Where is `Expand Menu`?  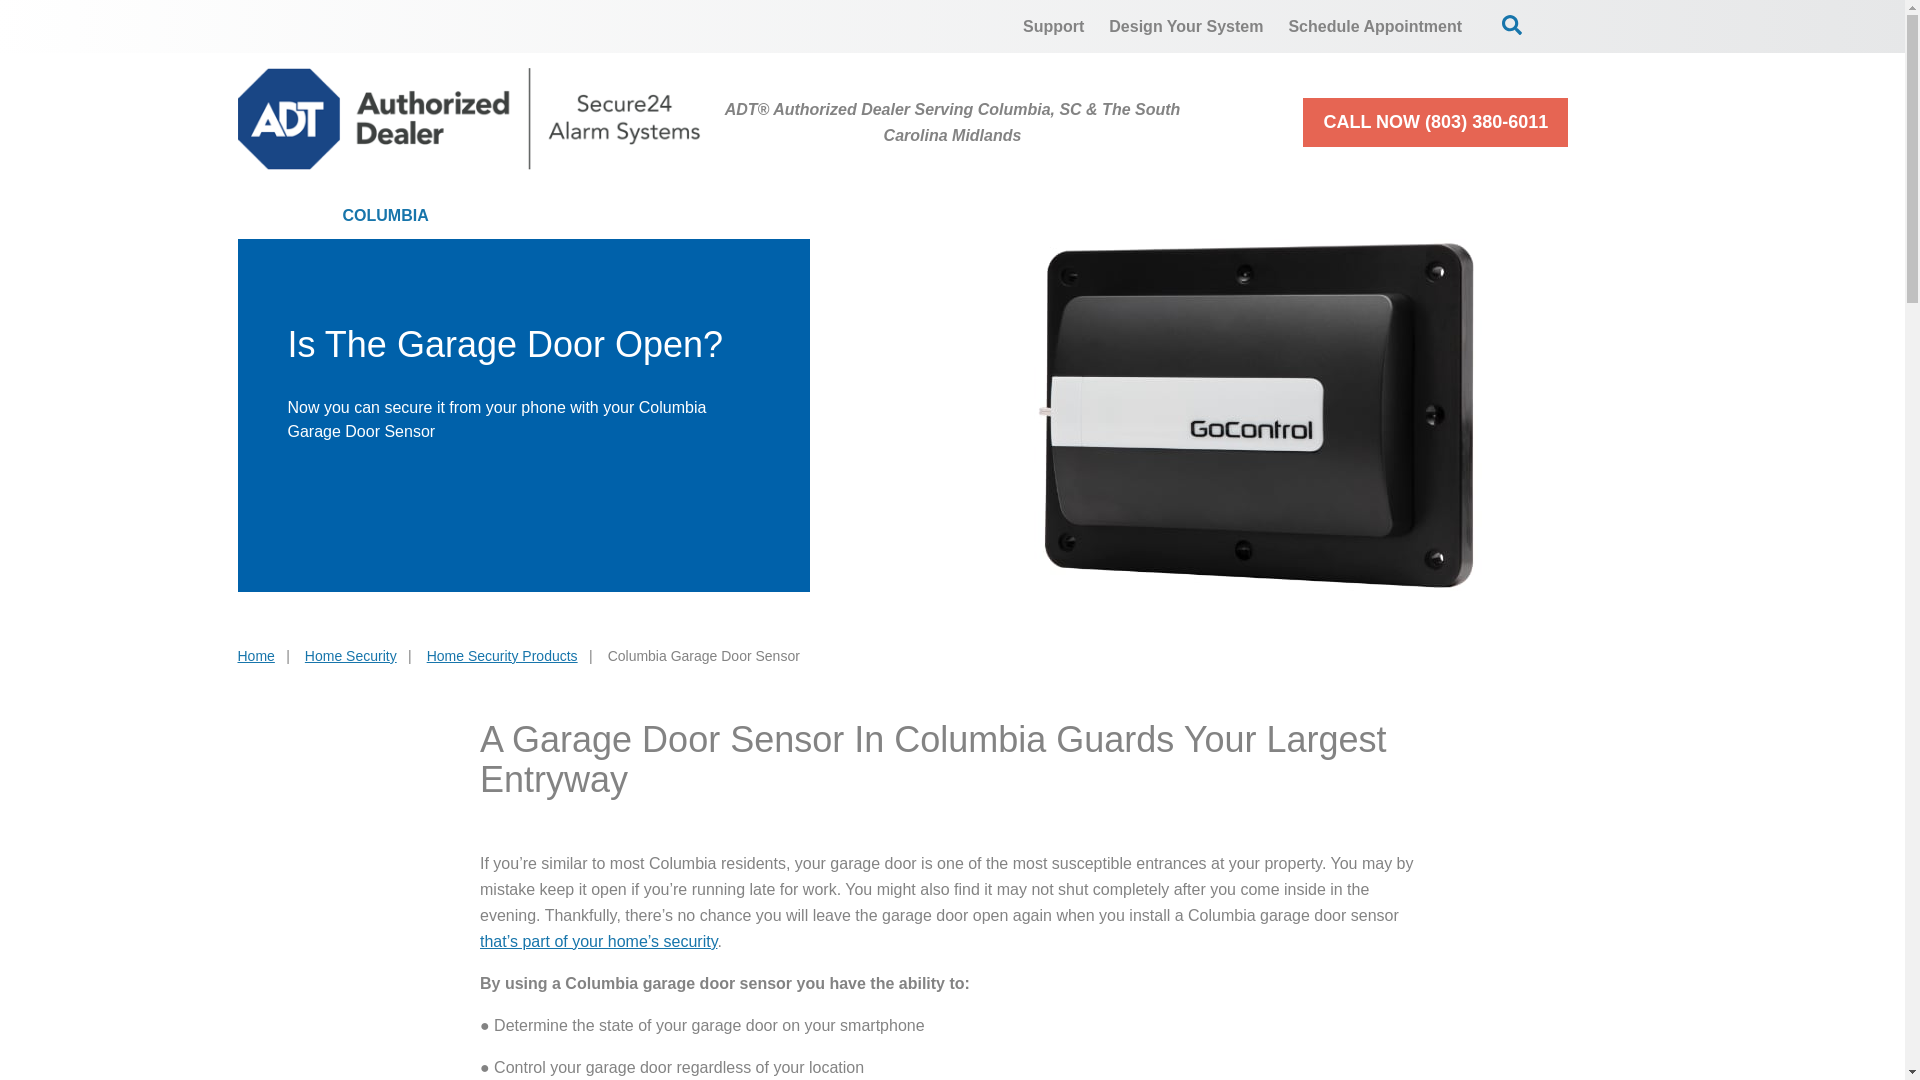
Expand Menu is located at coordinates (1070, 216).